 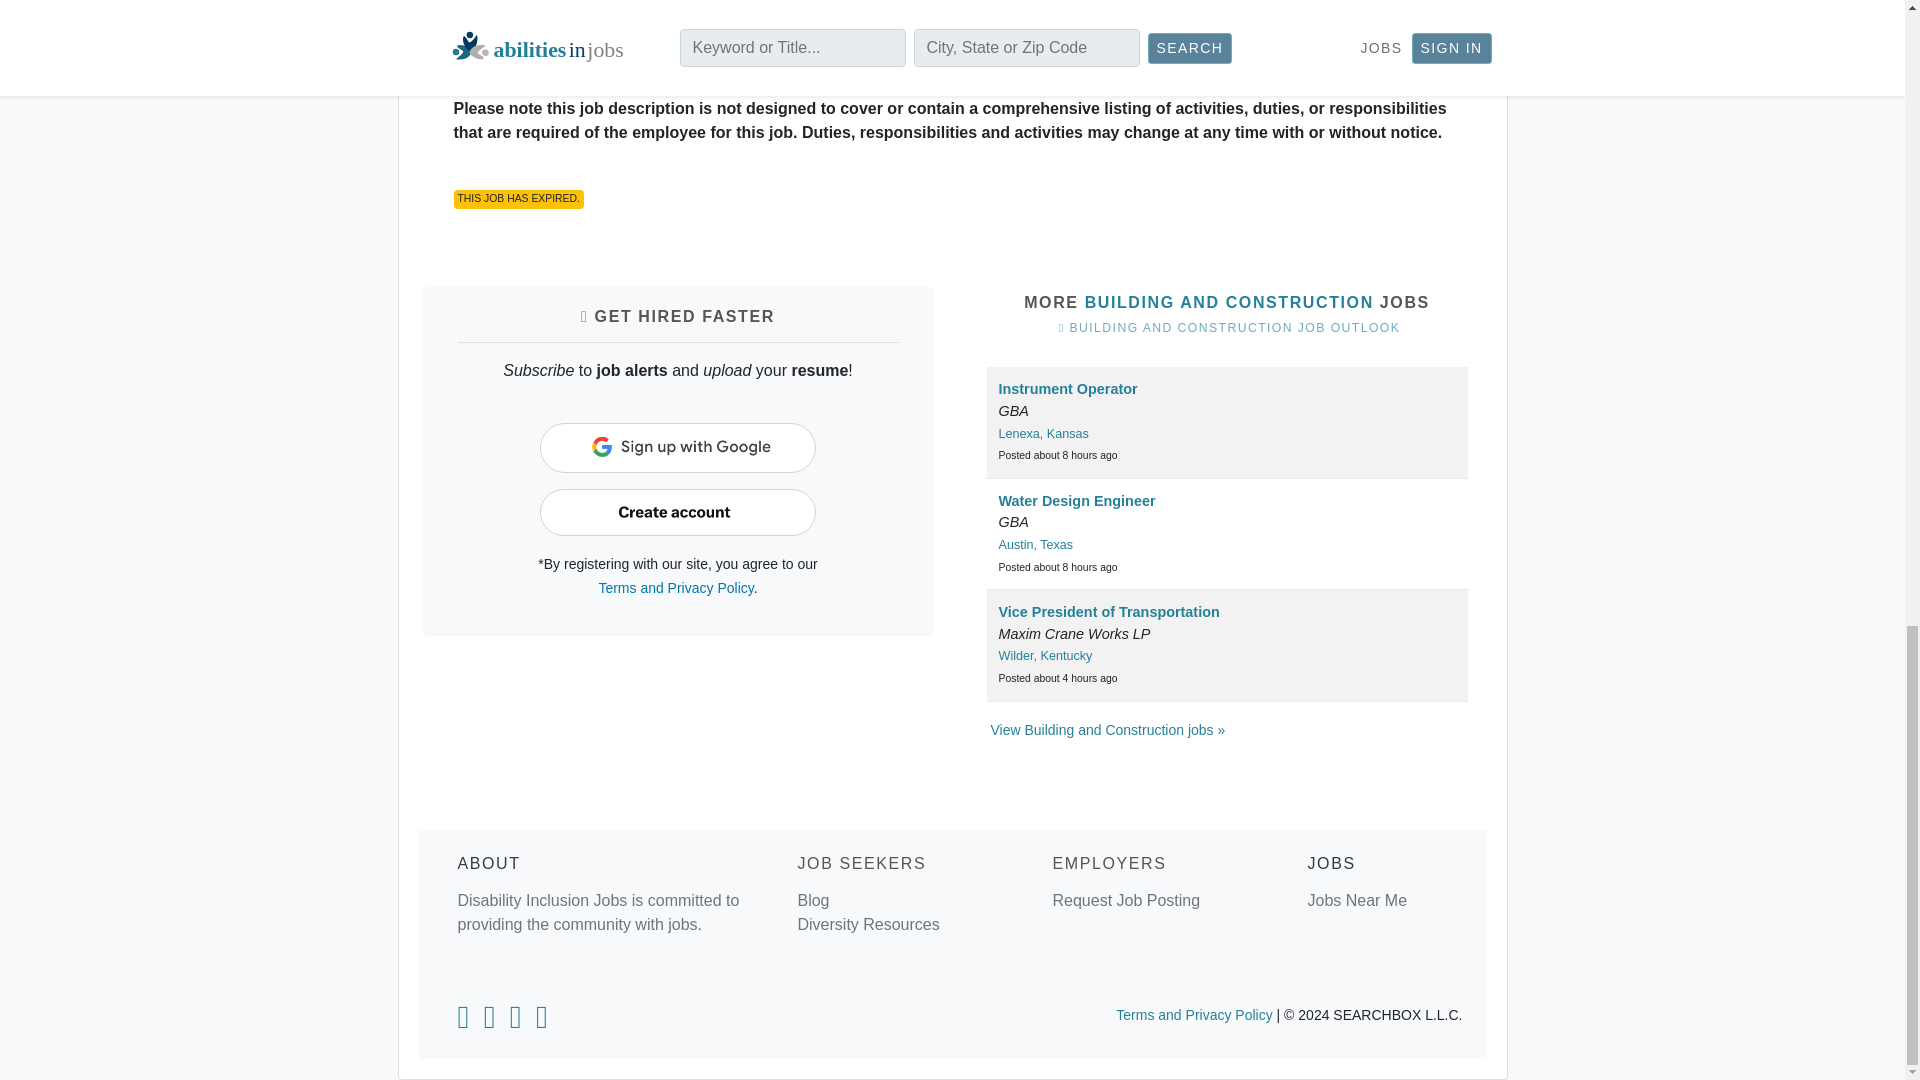 What do you see at coordinates (1067, 389) in the screenshot?
I see `Instrument Operator` at bounding box center [1067, 389].